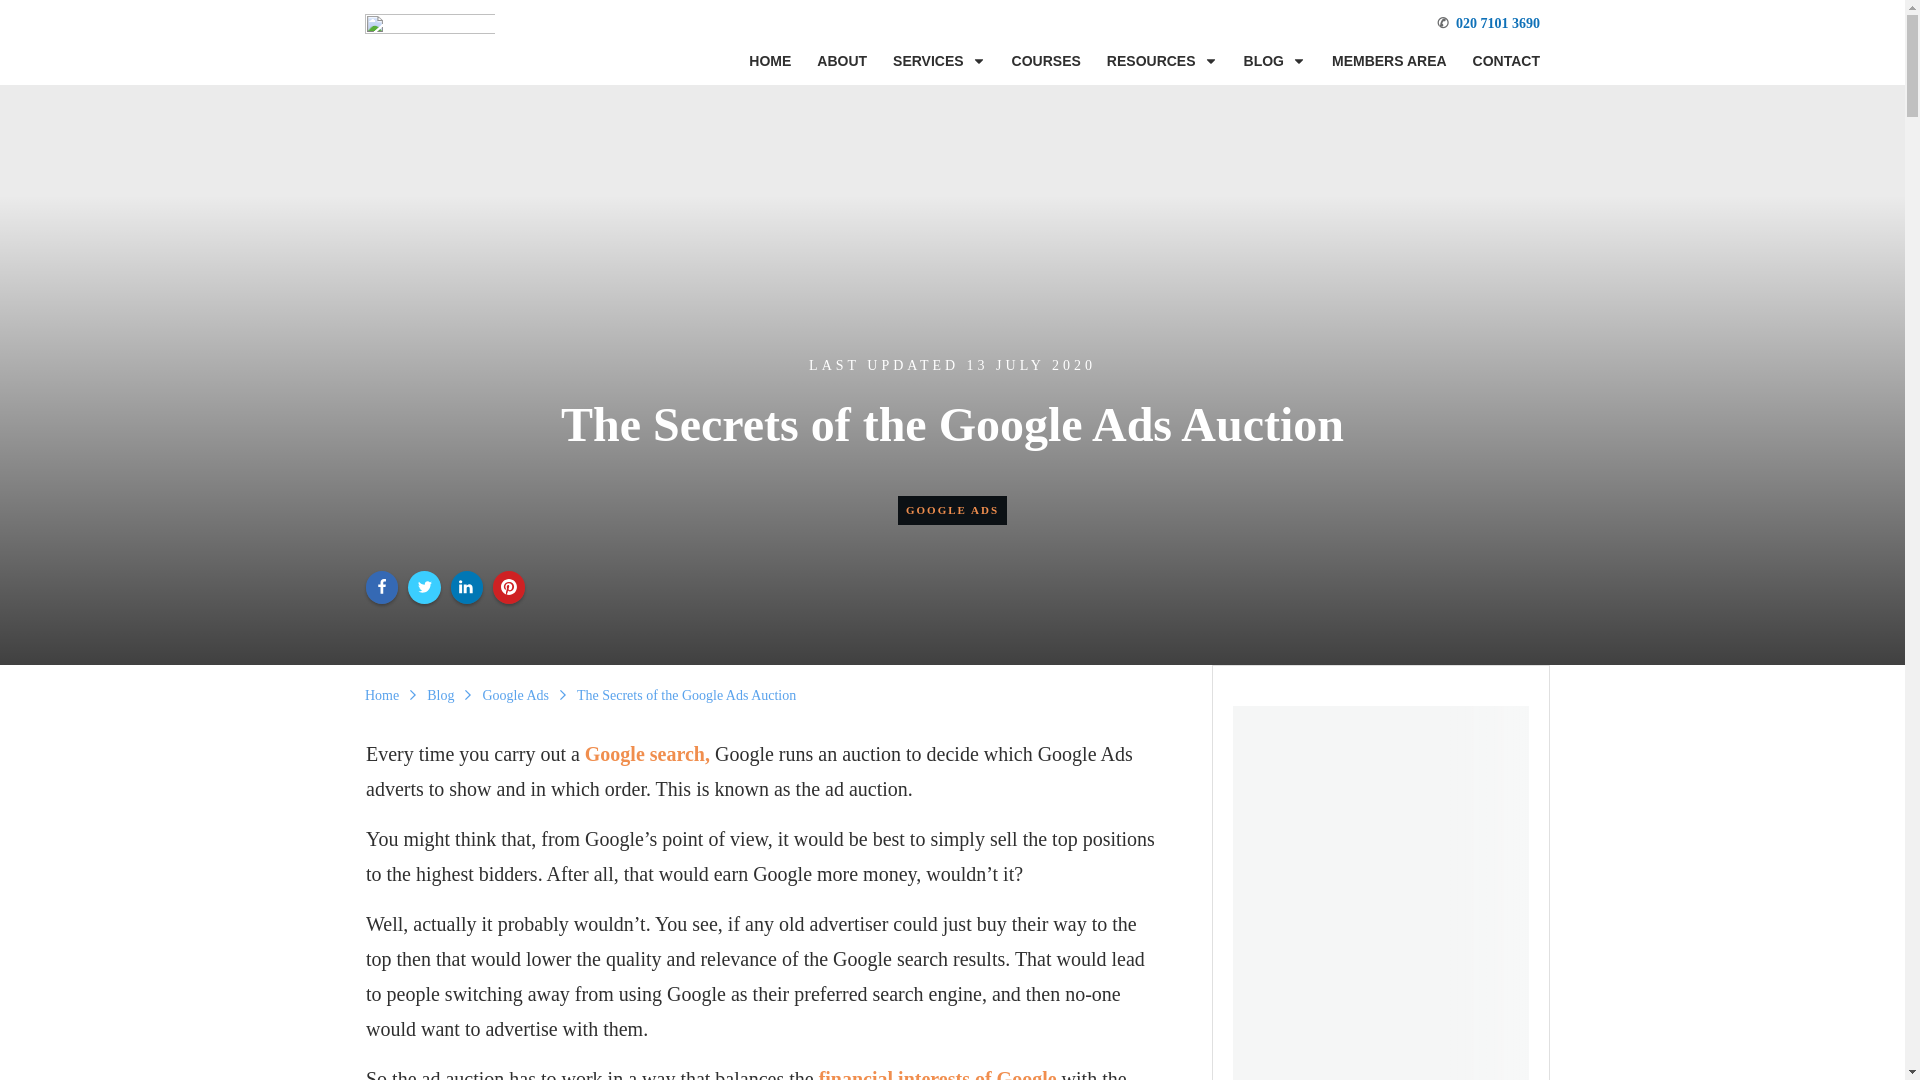  Describe the element at coordinates (1046, 60) in the screenshot. I see `COURSES` at that location.